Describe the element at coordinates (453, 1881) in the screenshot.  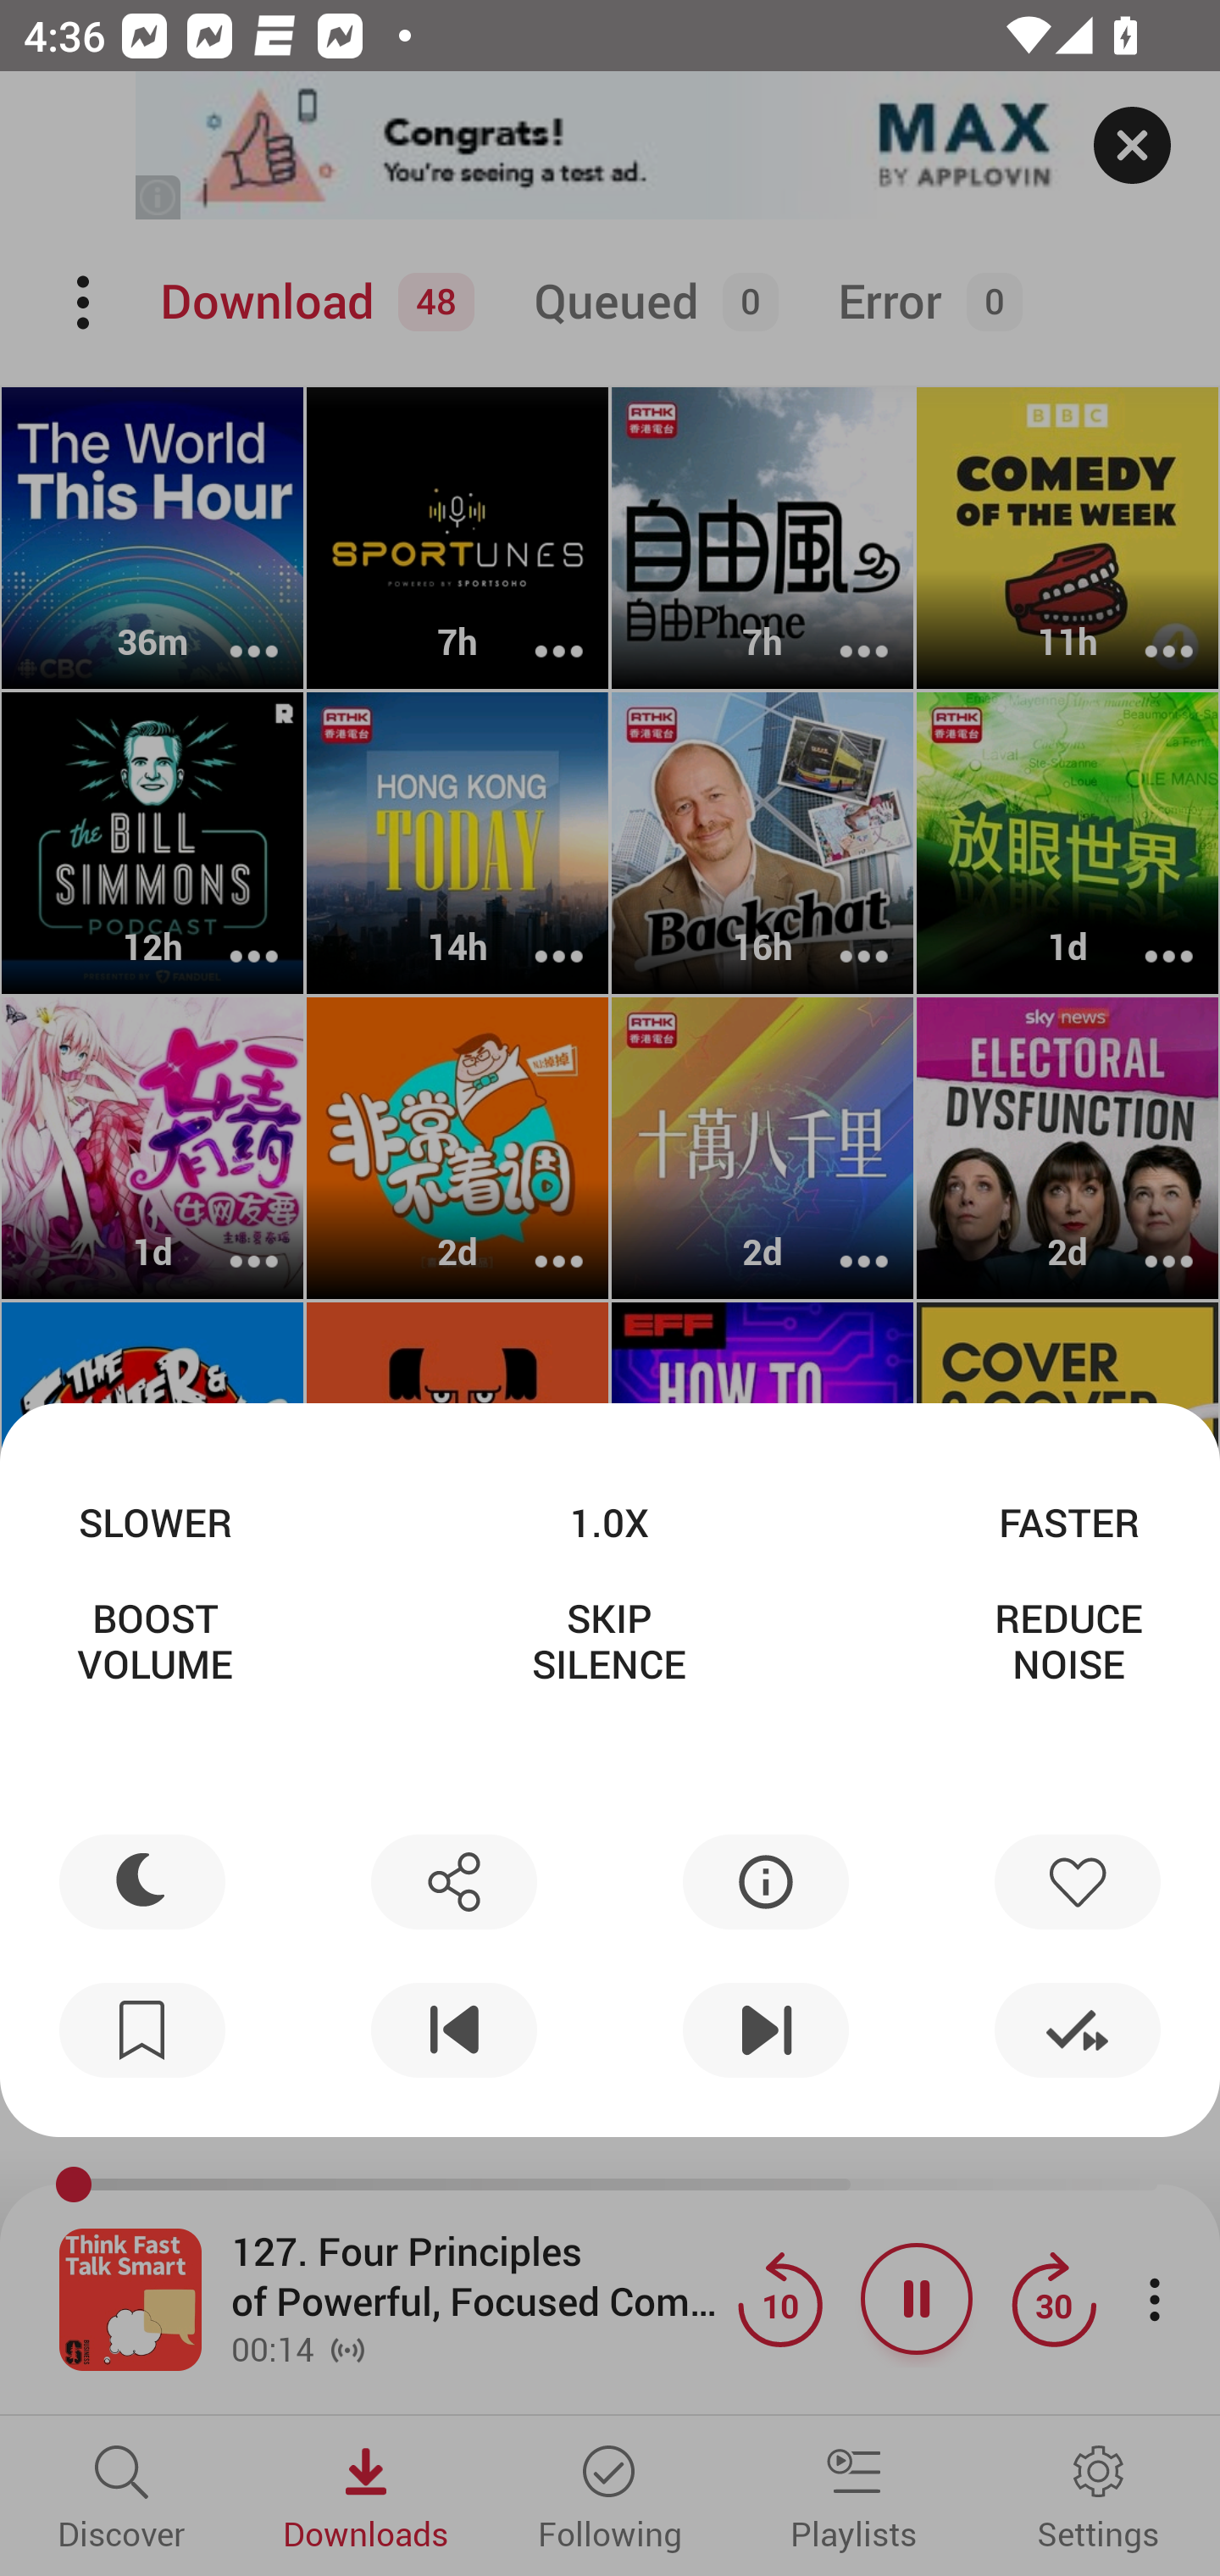
I see `Share` at that location.